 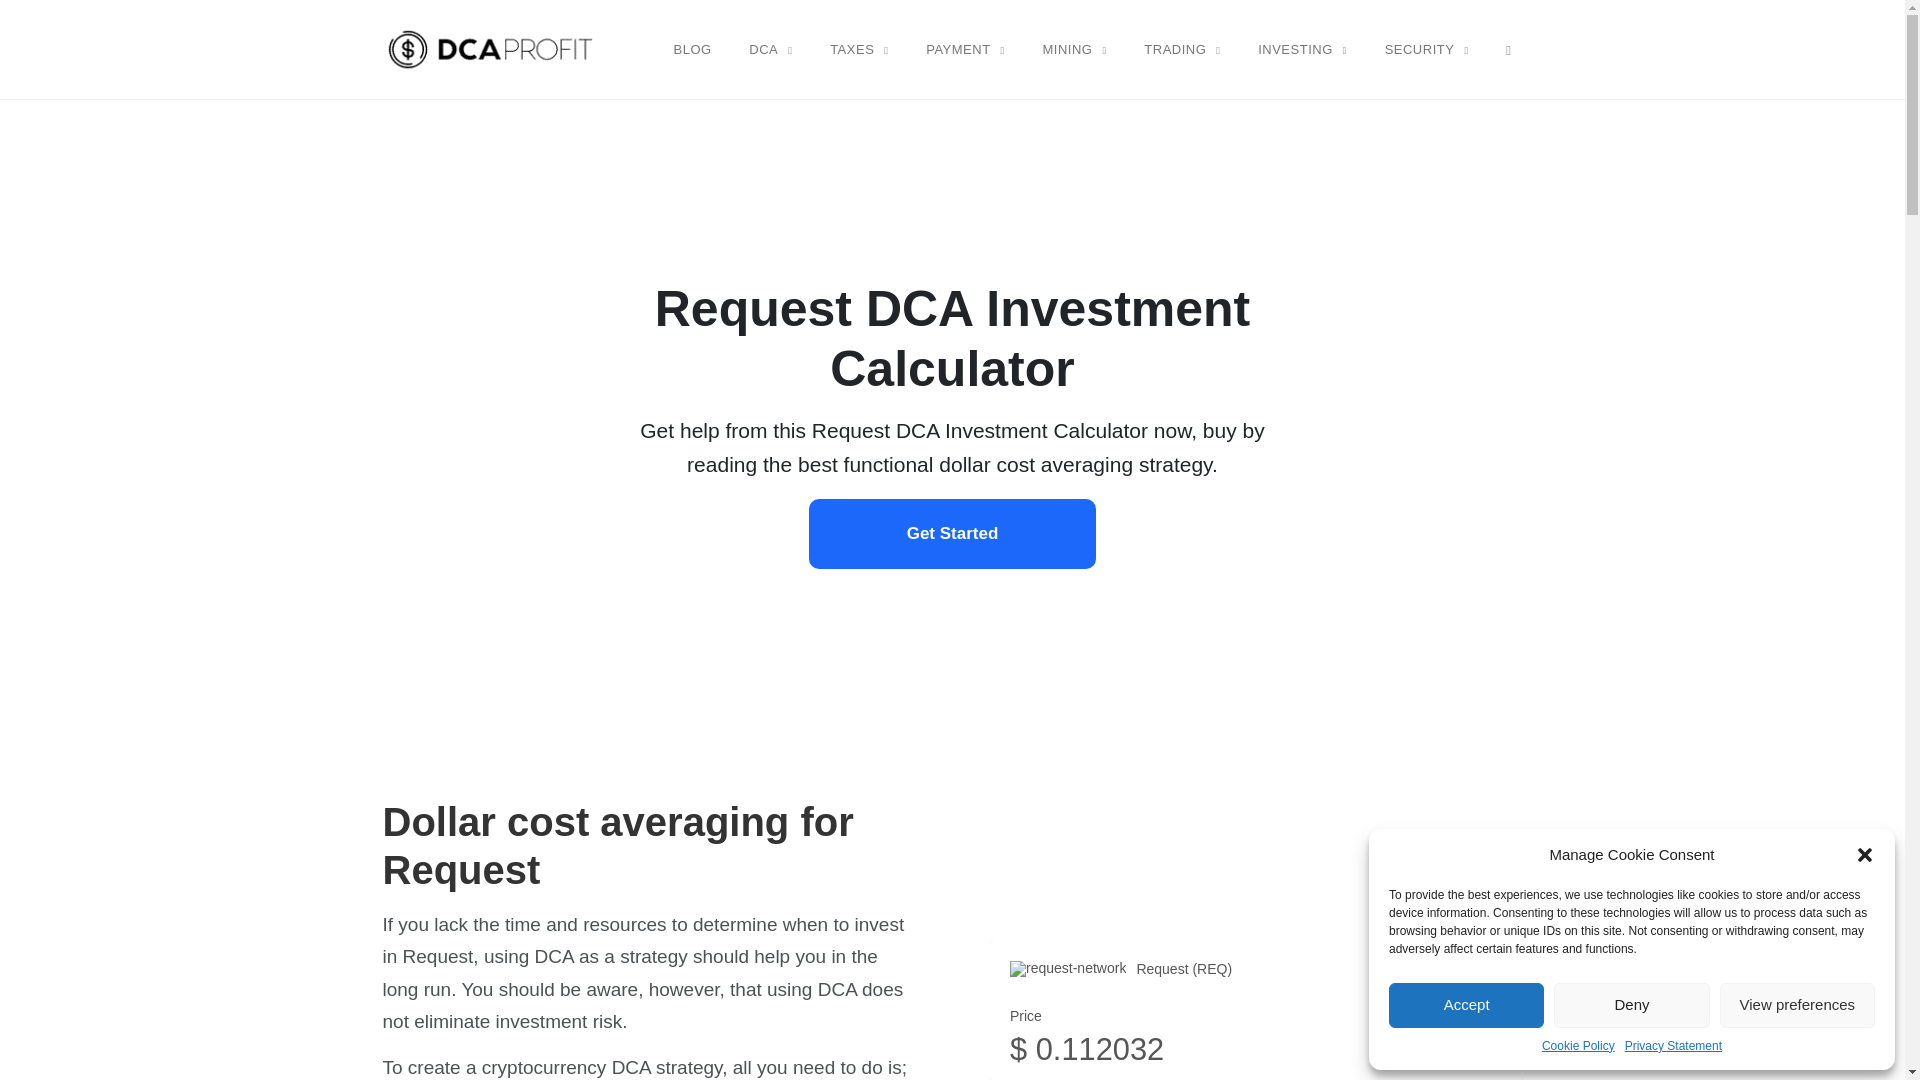 What do you see at coordinates (490, 48) in the screenshot?
I see `DCA Profit` at bounding box center [490, 48].